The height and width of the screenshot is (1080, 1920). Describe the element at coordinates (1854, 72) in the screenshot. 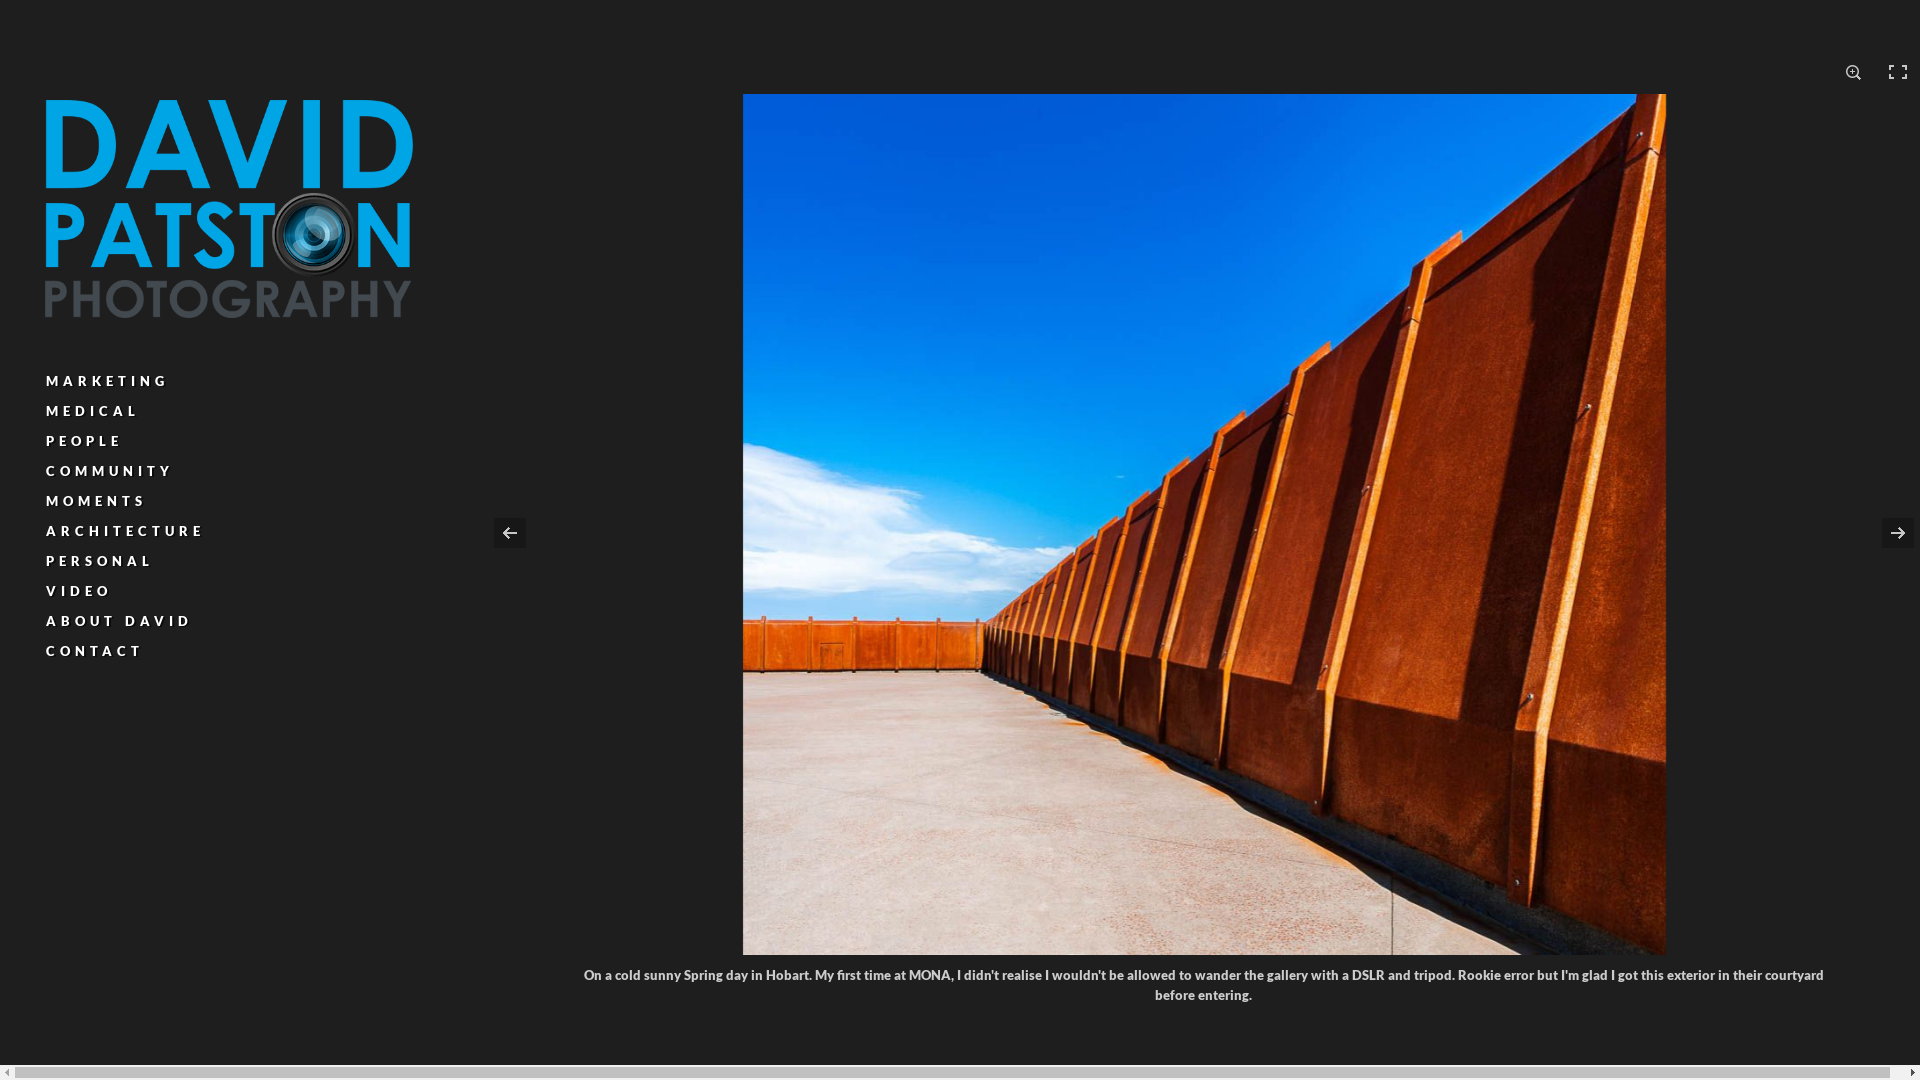

I see `Zoom in/out` at that location.